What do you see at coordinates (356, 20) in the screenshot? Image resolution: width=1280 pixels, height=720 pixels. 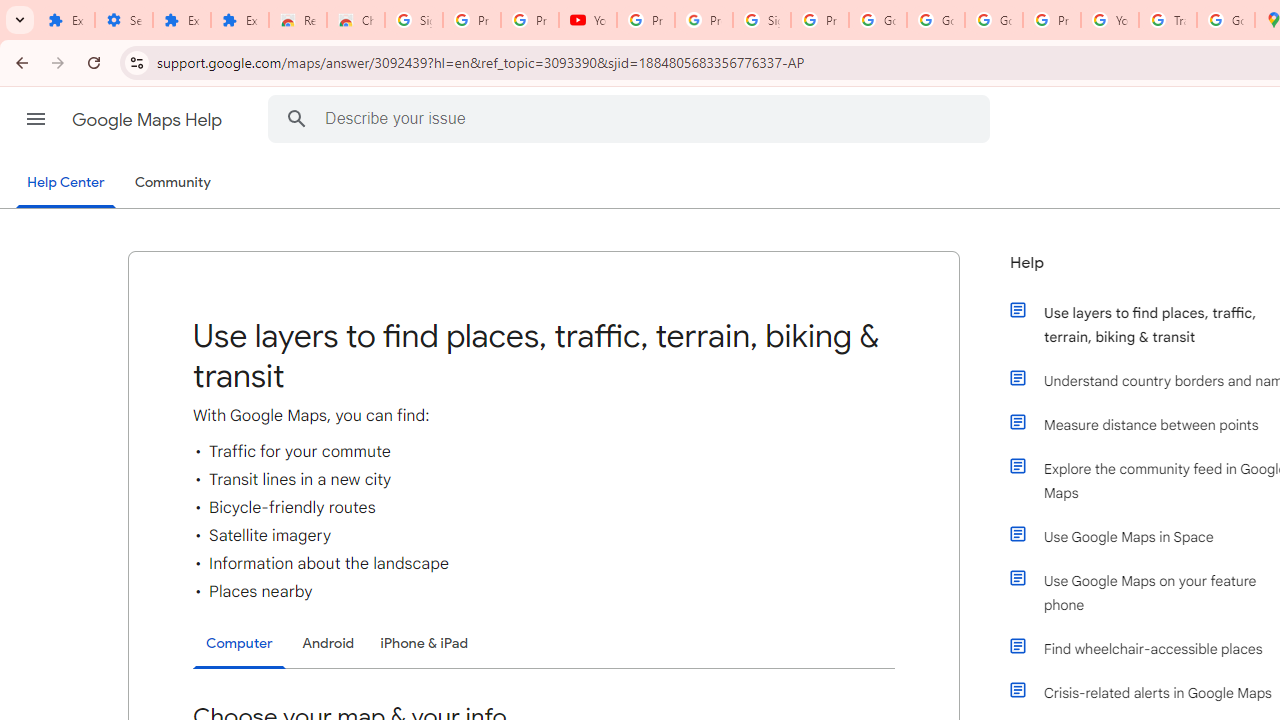 I see `Chrome Web Store - Themes` at bounding box center [356, 20].